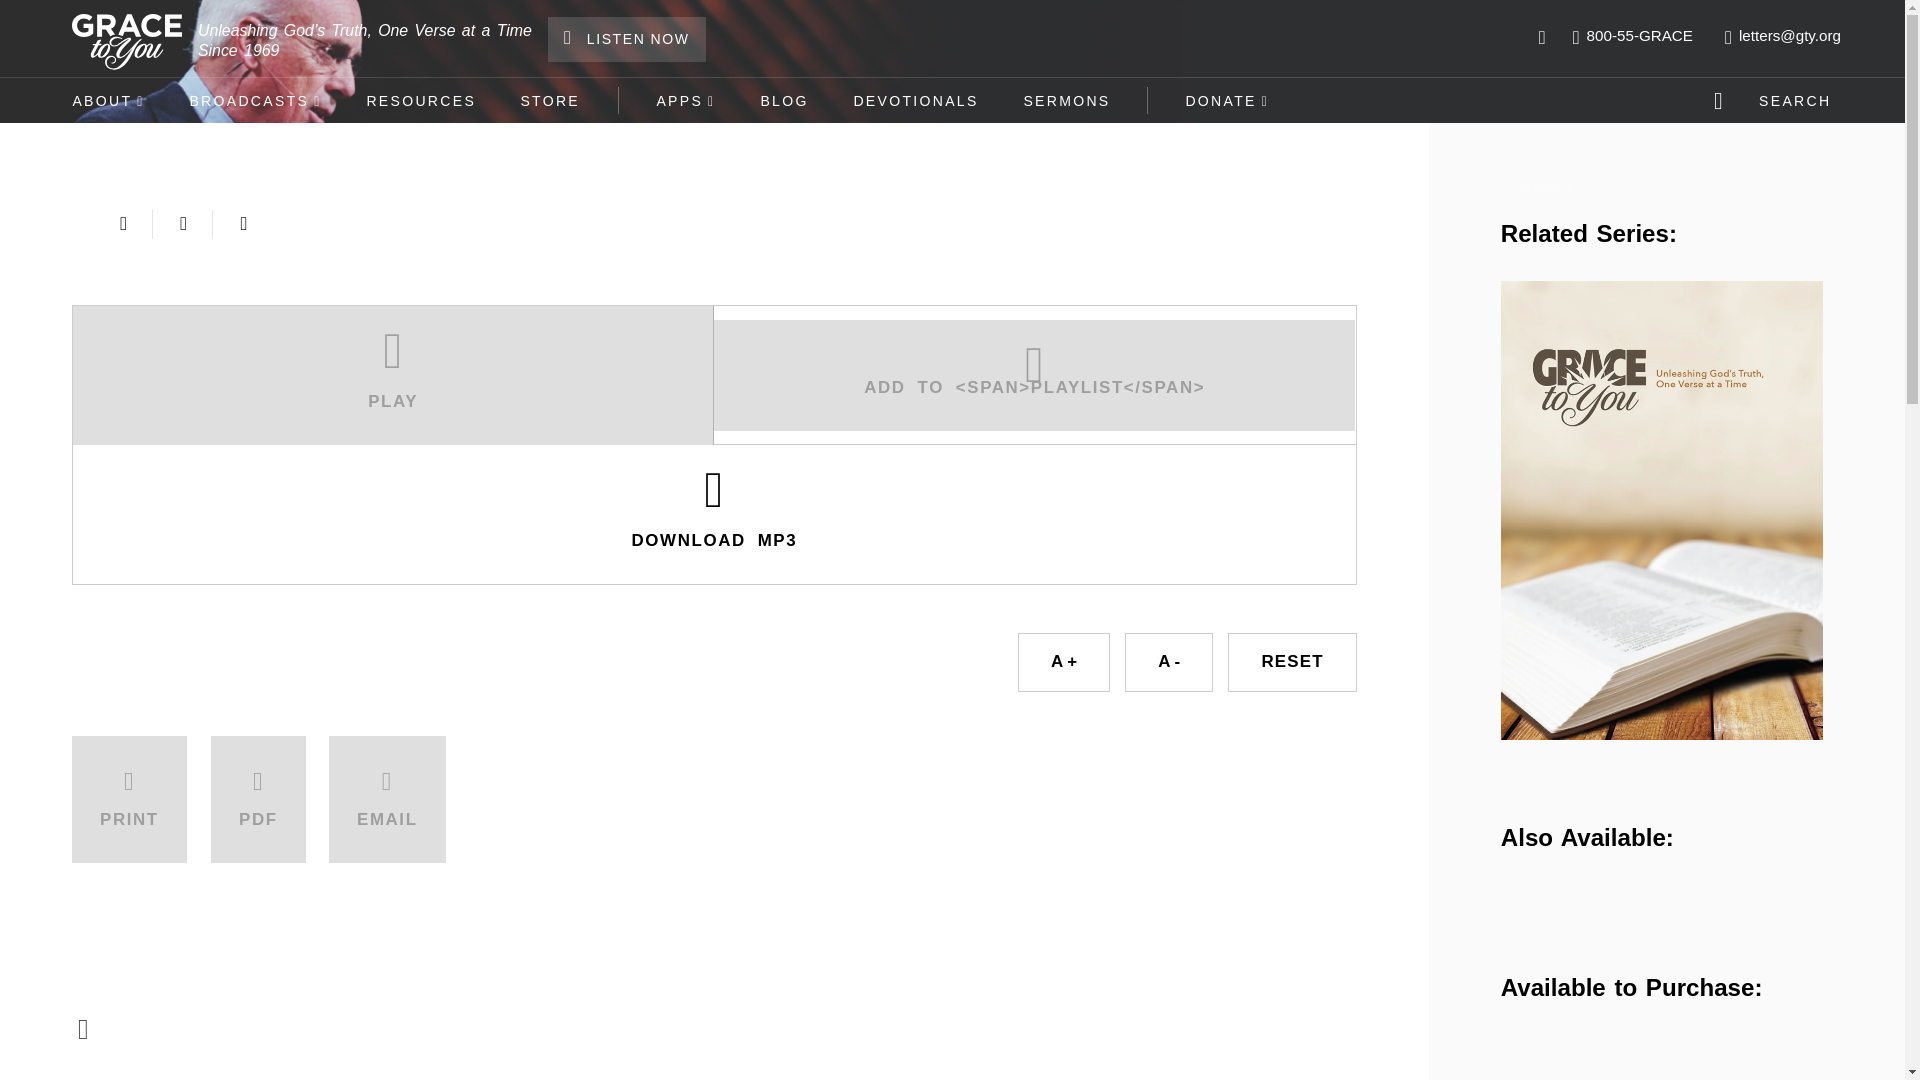 The width and height of the screenshot is (1920, 1080). Describe the element at coordinates (420, 100) in the screenshot. I see `RESOURCES` at that location.